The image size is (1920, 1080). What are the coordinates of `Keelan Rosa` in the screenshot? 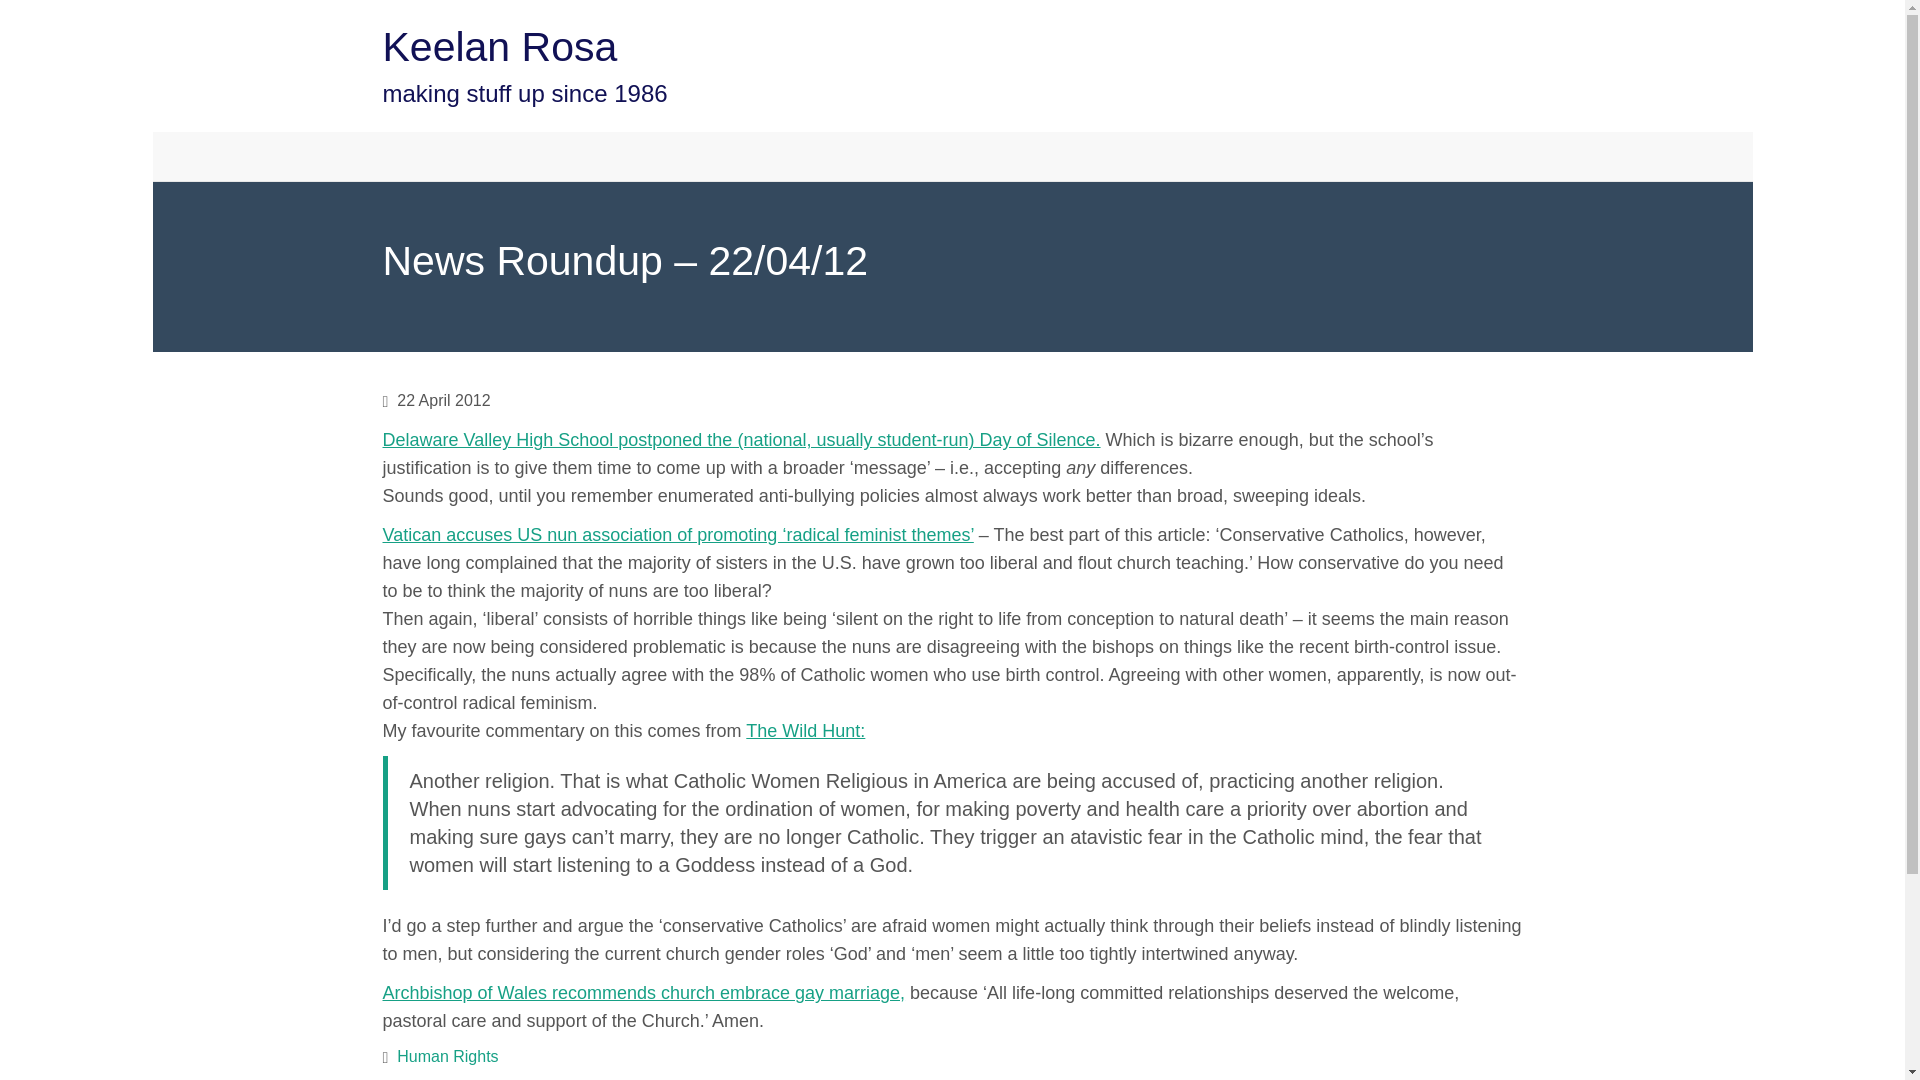 It's located at (440, 156).